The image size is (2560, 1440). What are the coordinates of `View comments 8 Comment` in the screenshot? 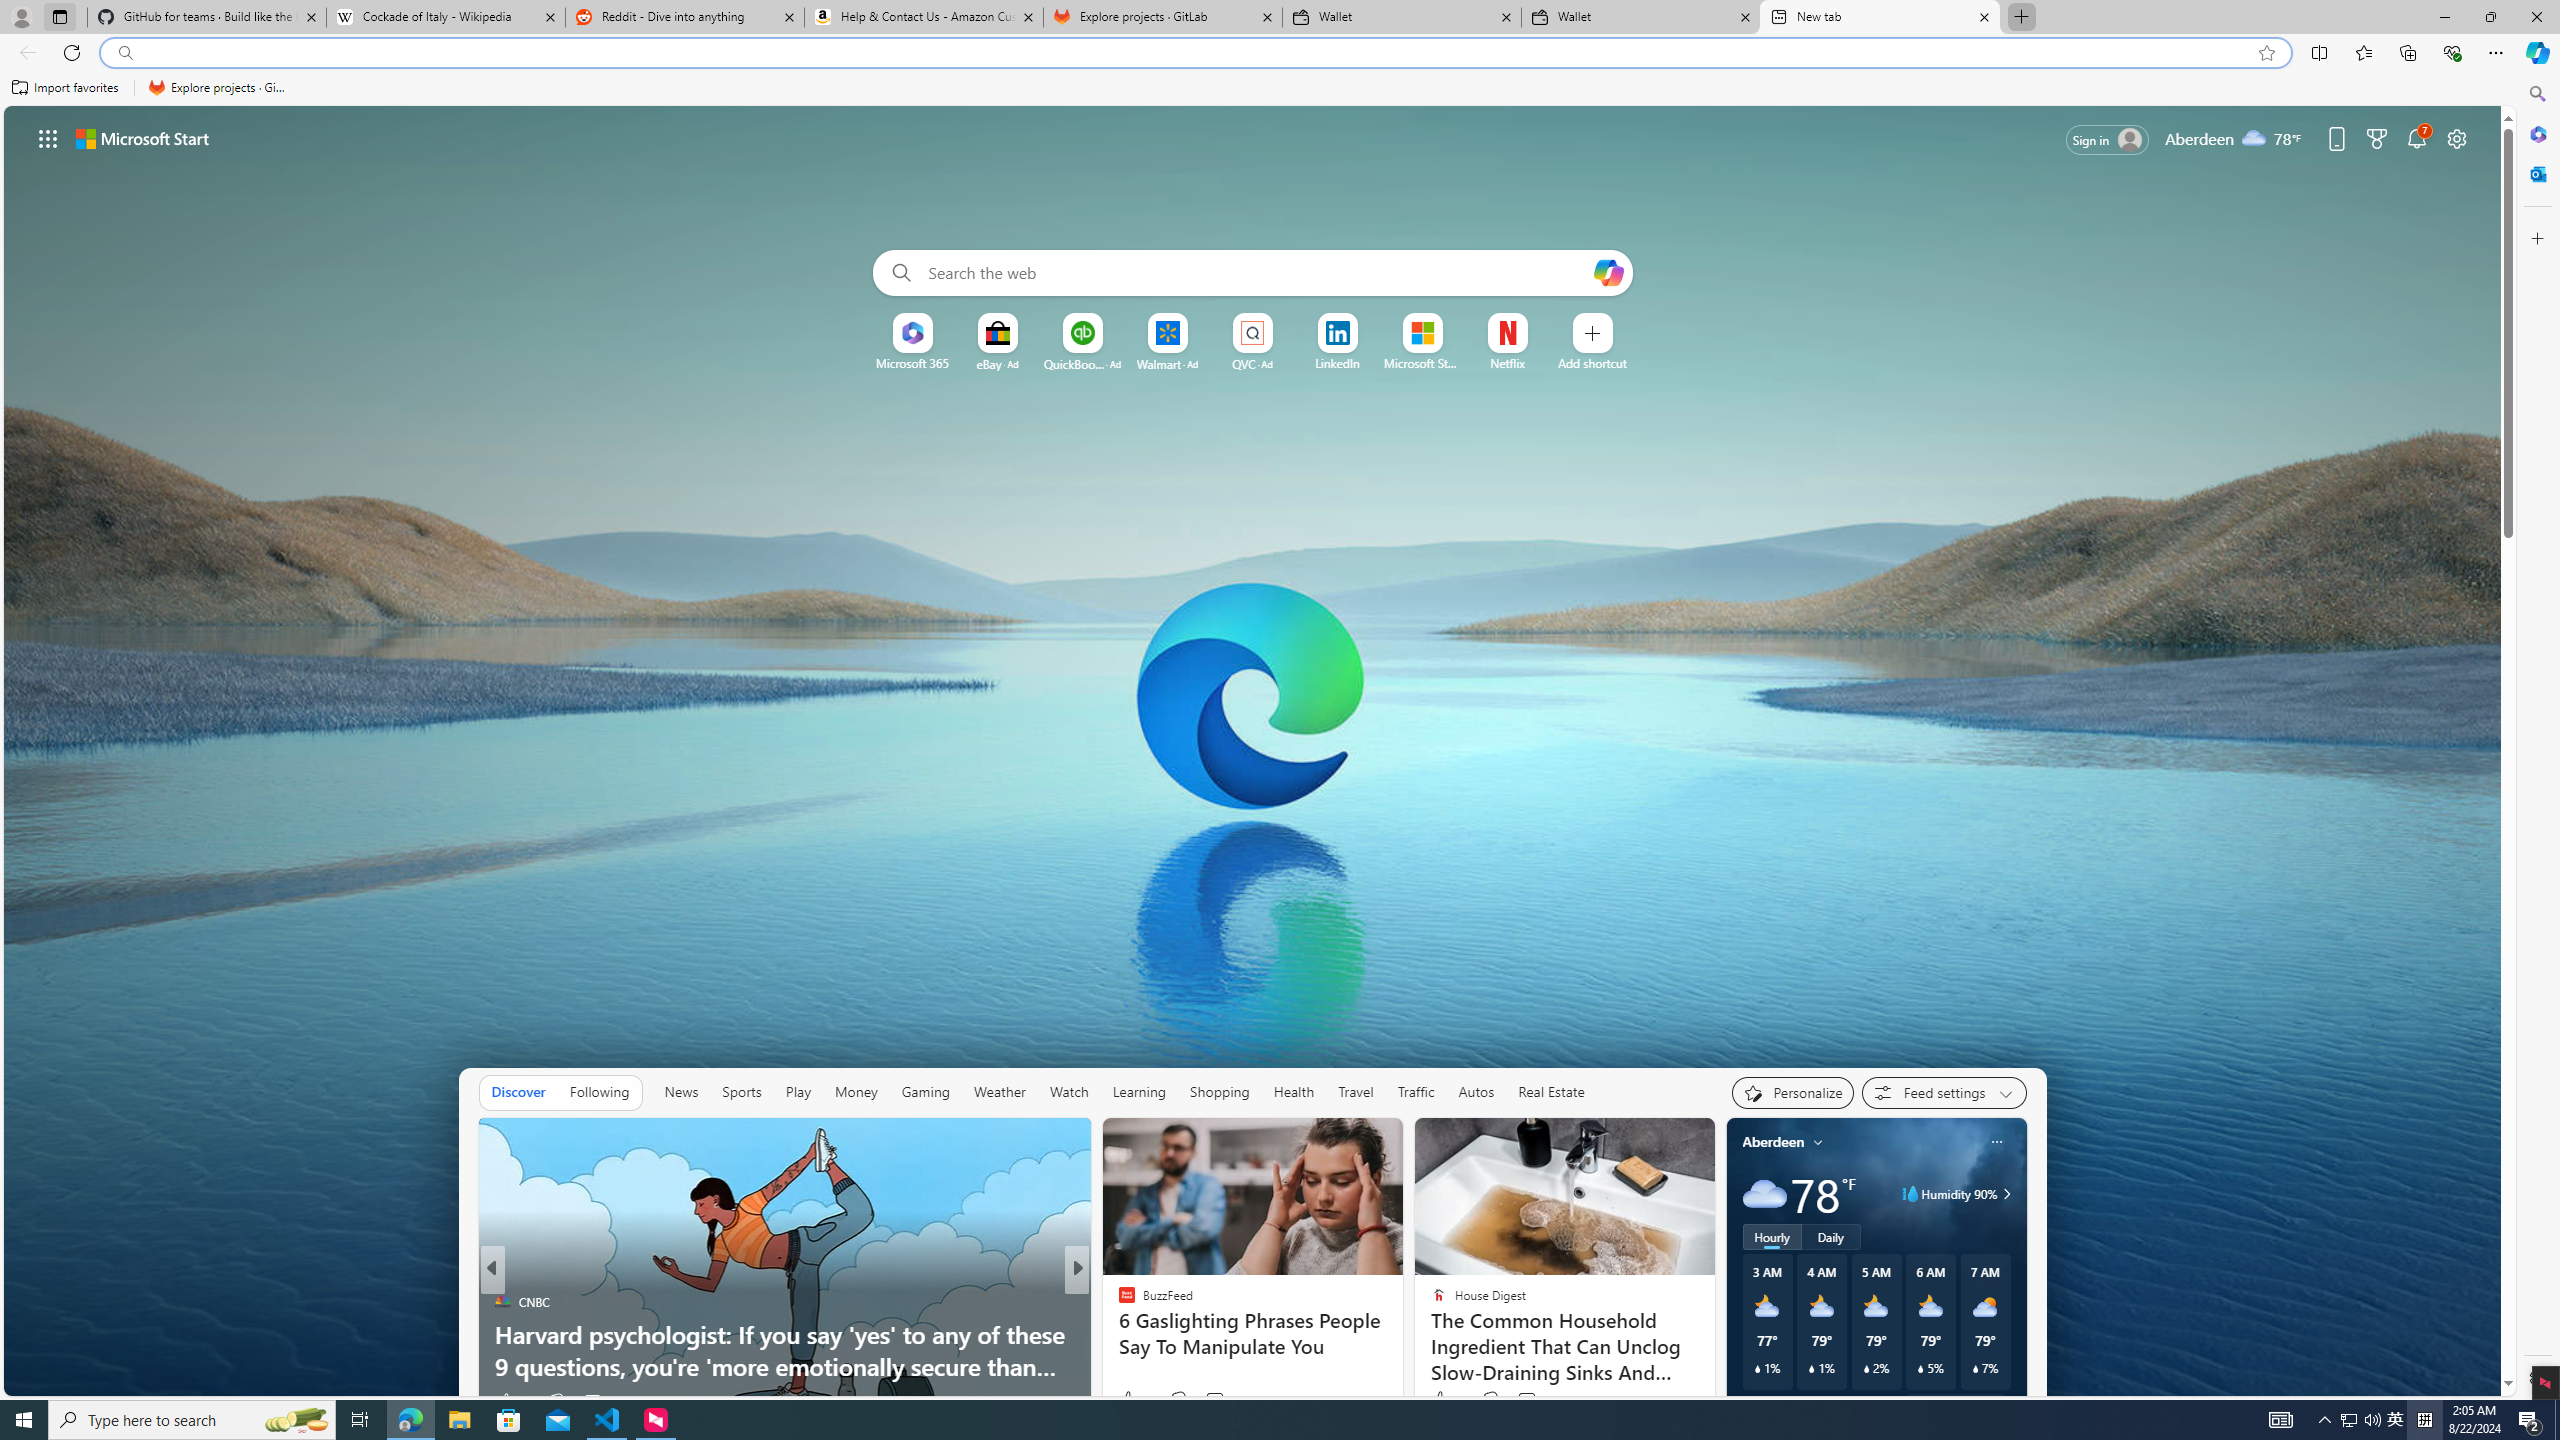 It's located at (1222, 1400).